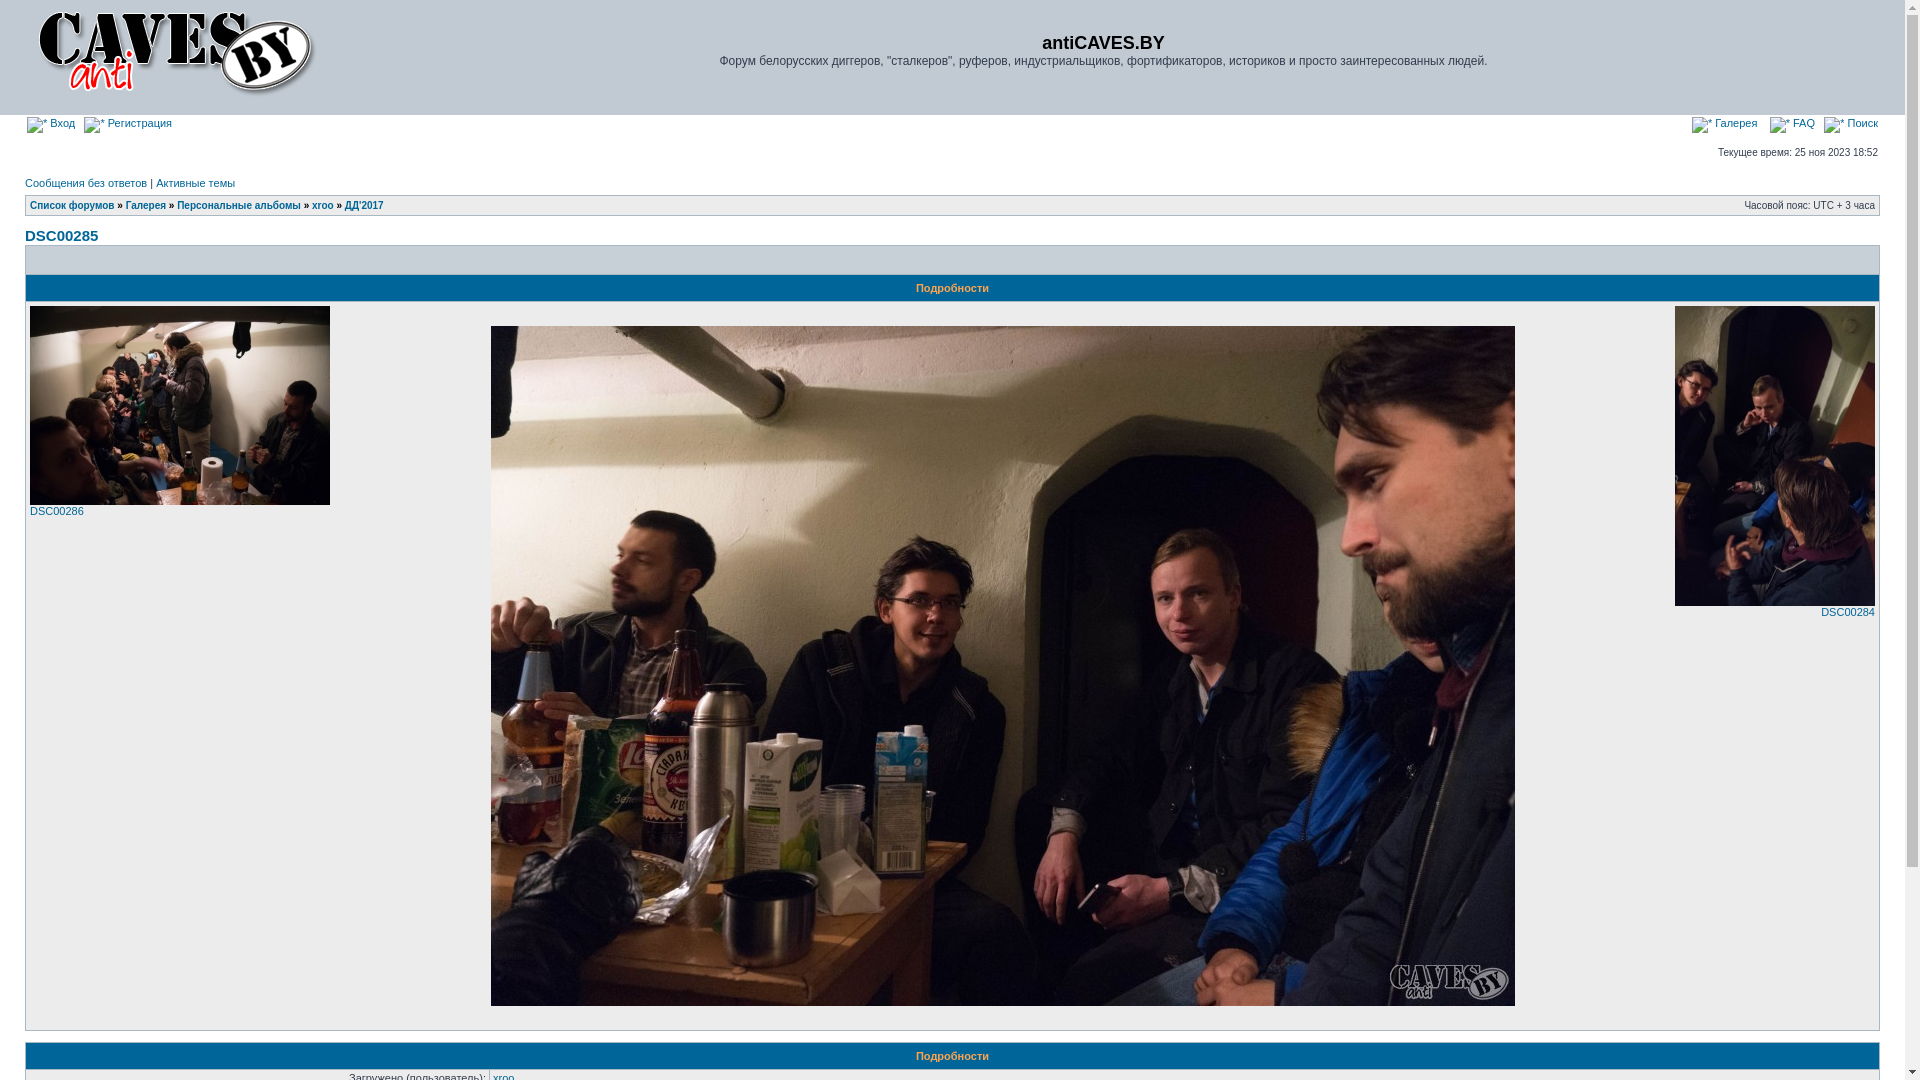 Image resolution: width=1920 pixels, height=1080 pixels. Describe the element at coordinates (180, 406) in the screenshot. I see `DSC00286` at that location.